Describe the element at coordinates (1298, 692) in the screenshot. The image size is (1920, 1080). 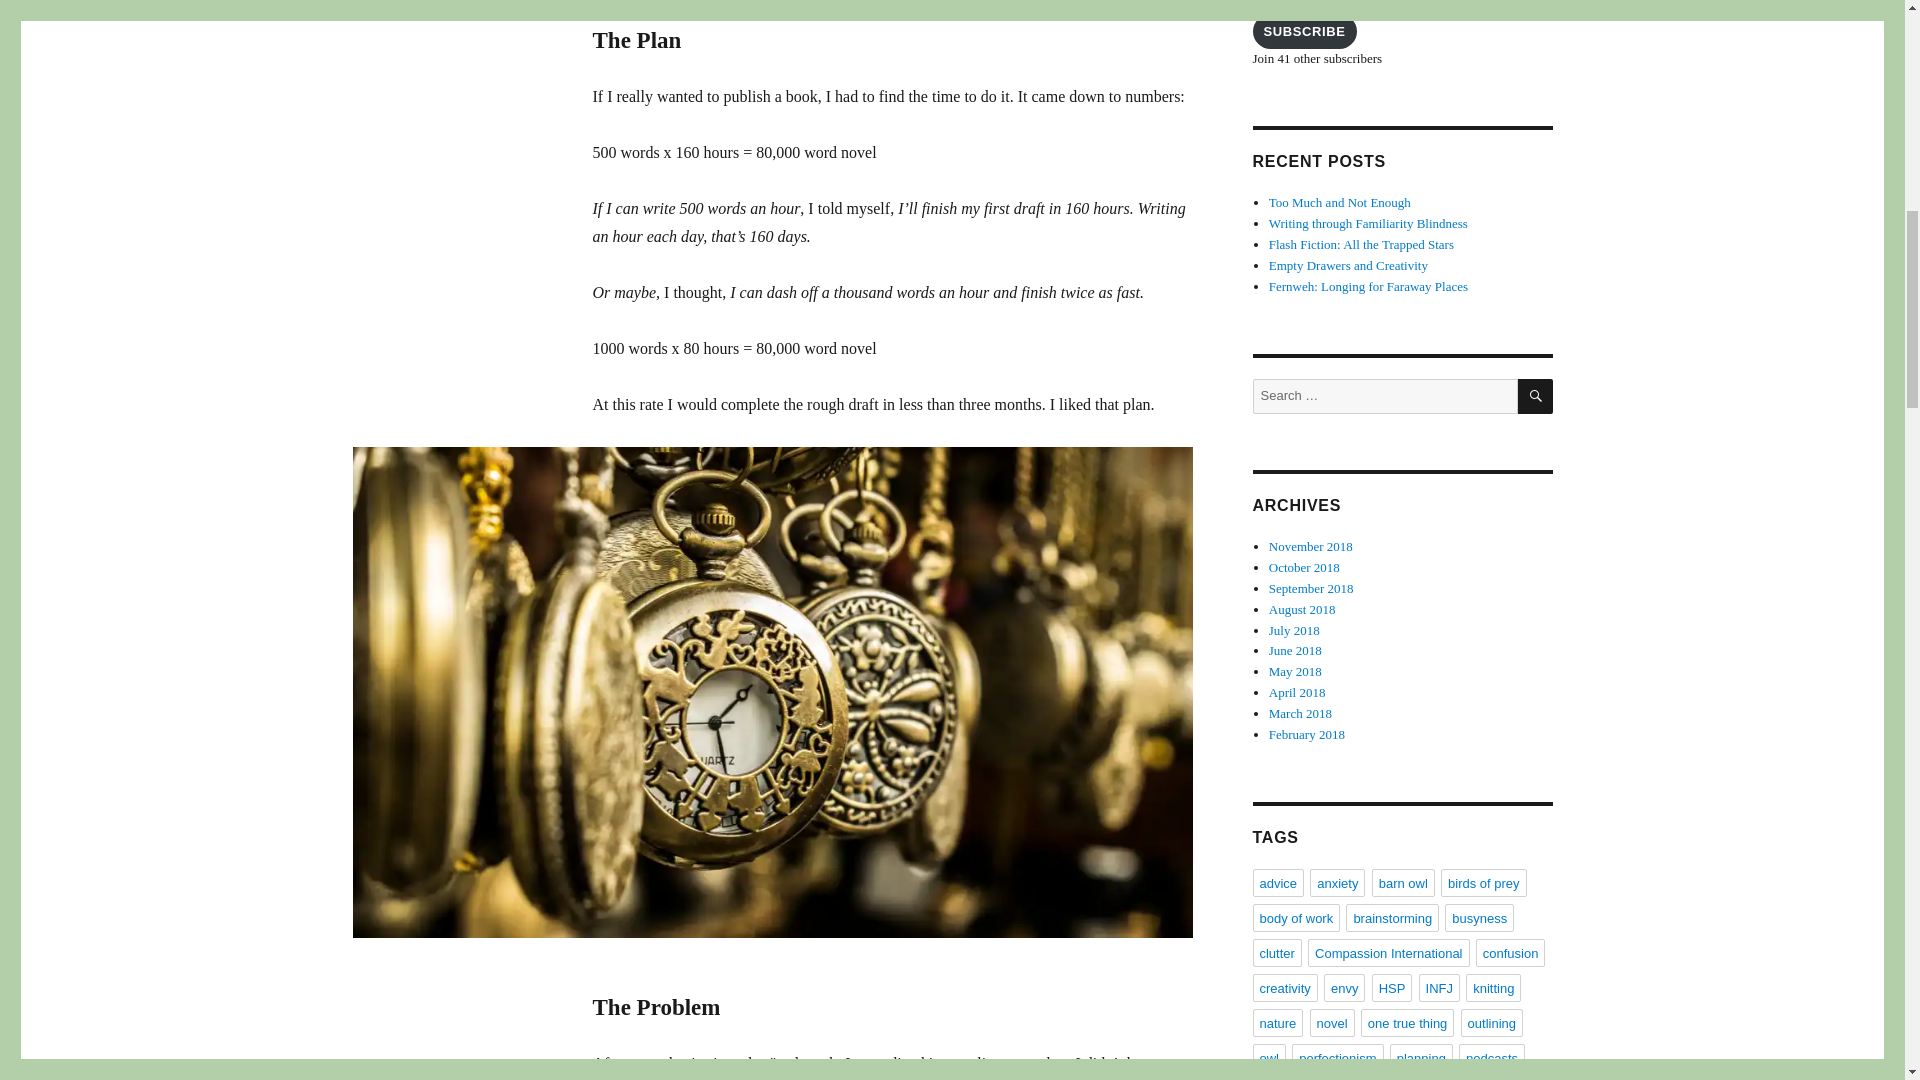
I see `April 2018` at that location.